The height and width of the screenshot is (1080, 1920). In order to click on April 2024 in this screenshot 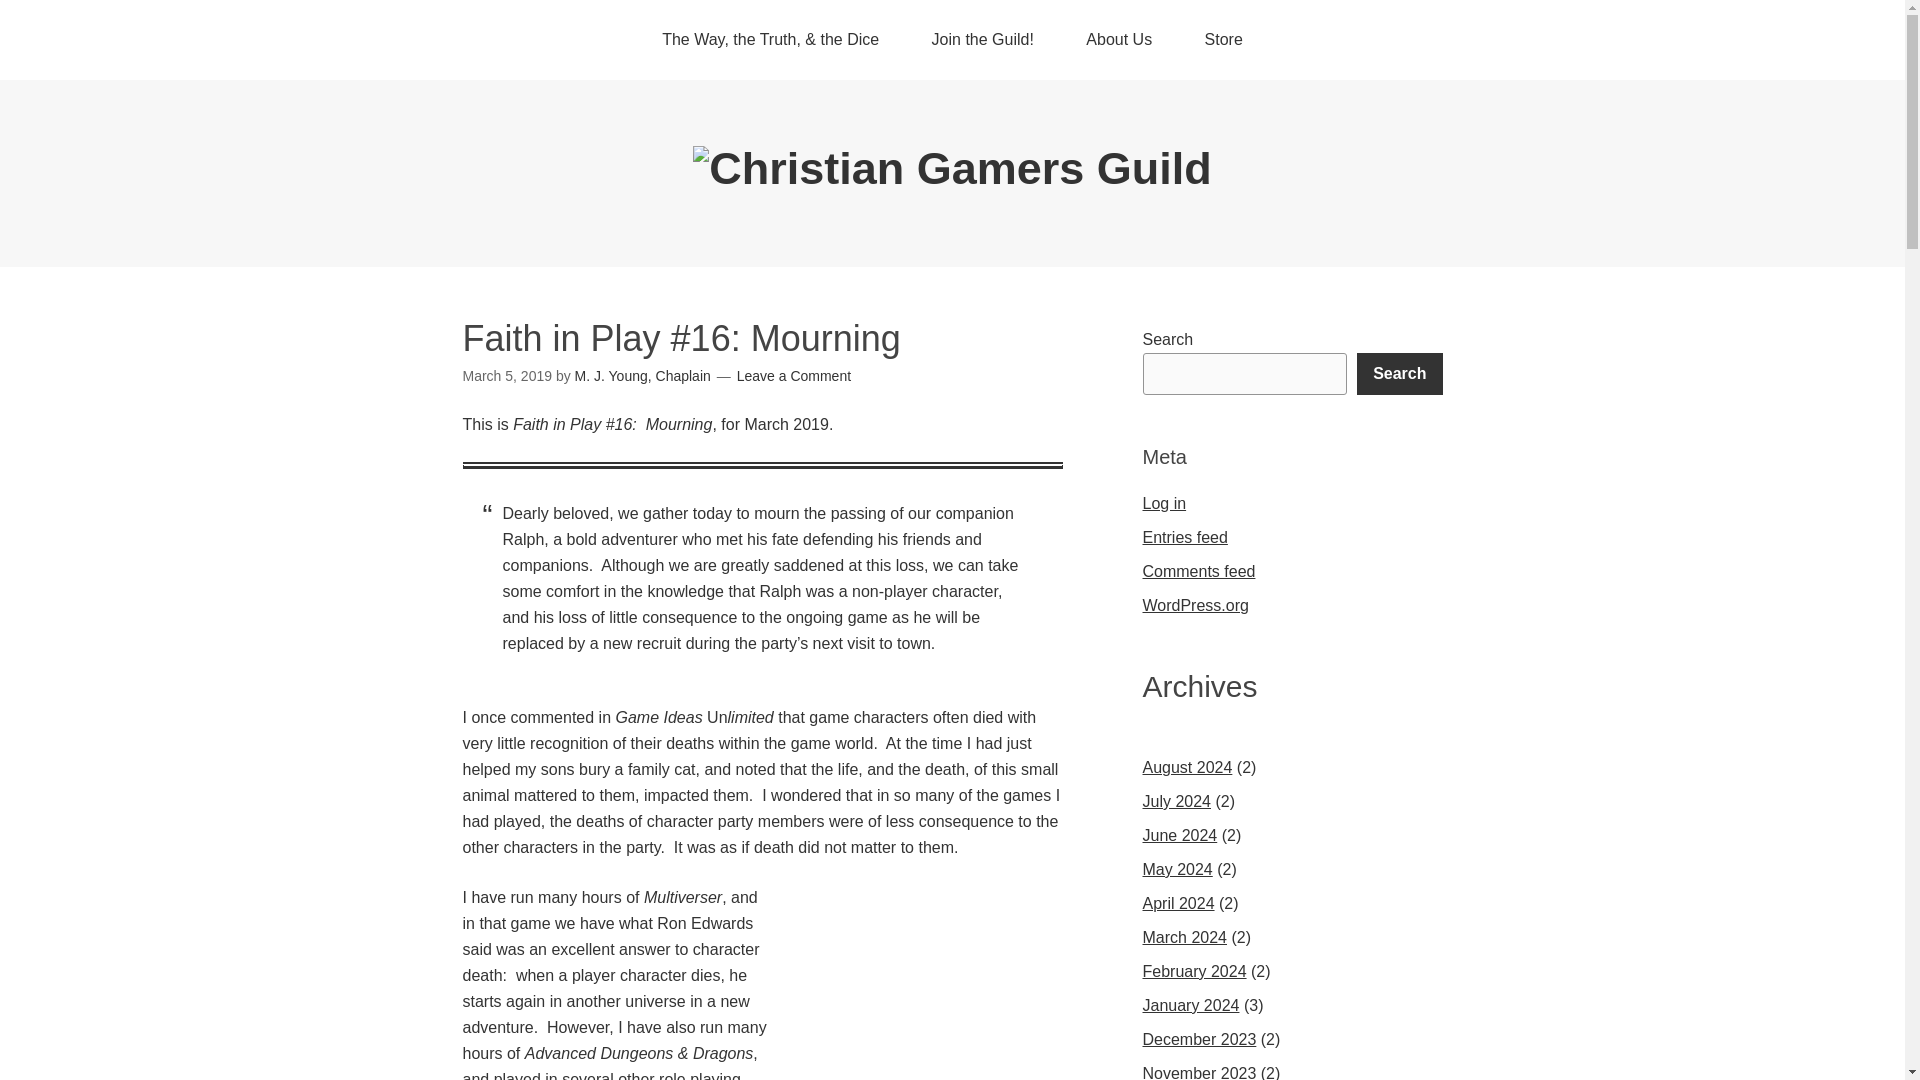, I will do `click(1178, 903)`.